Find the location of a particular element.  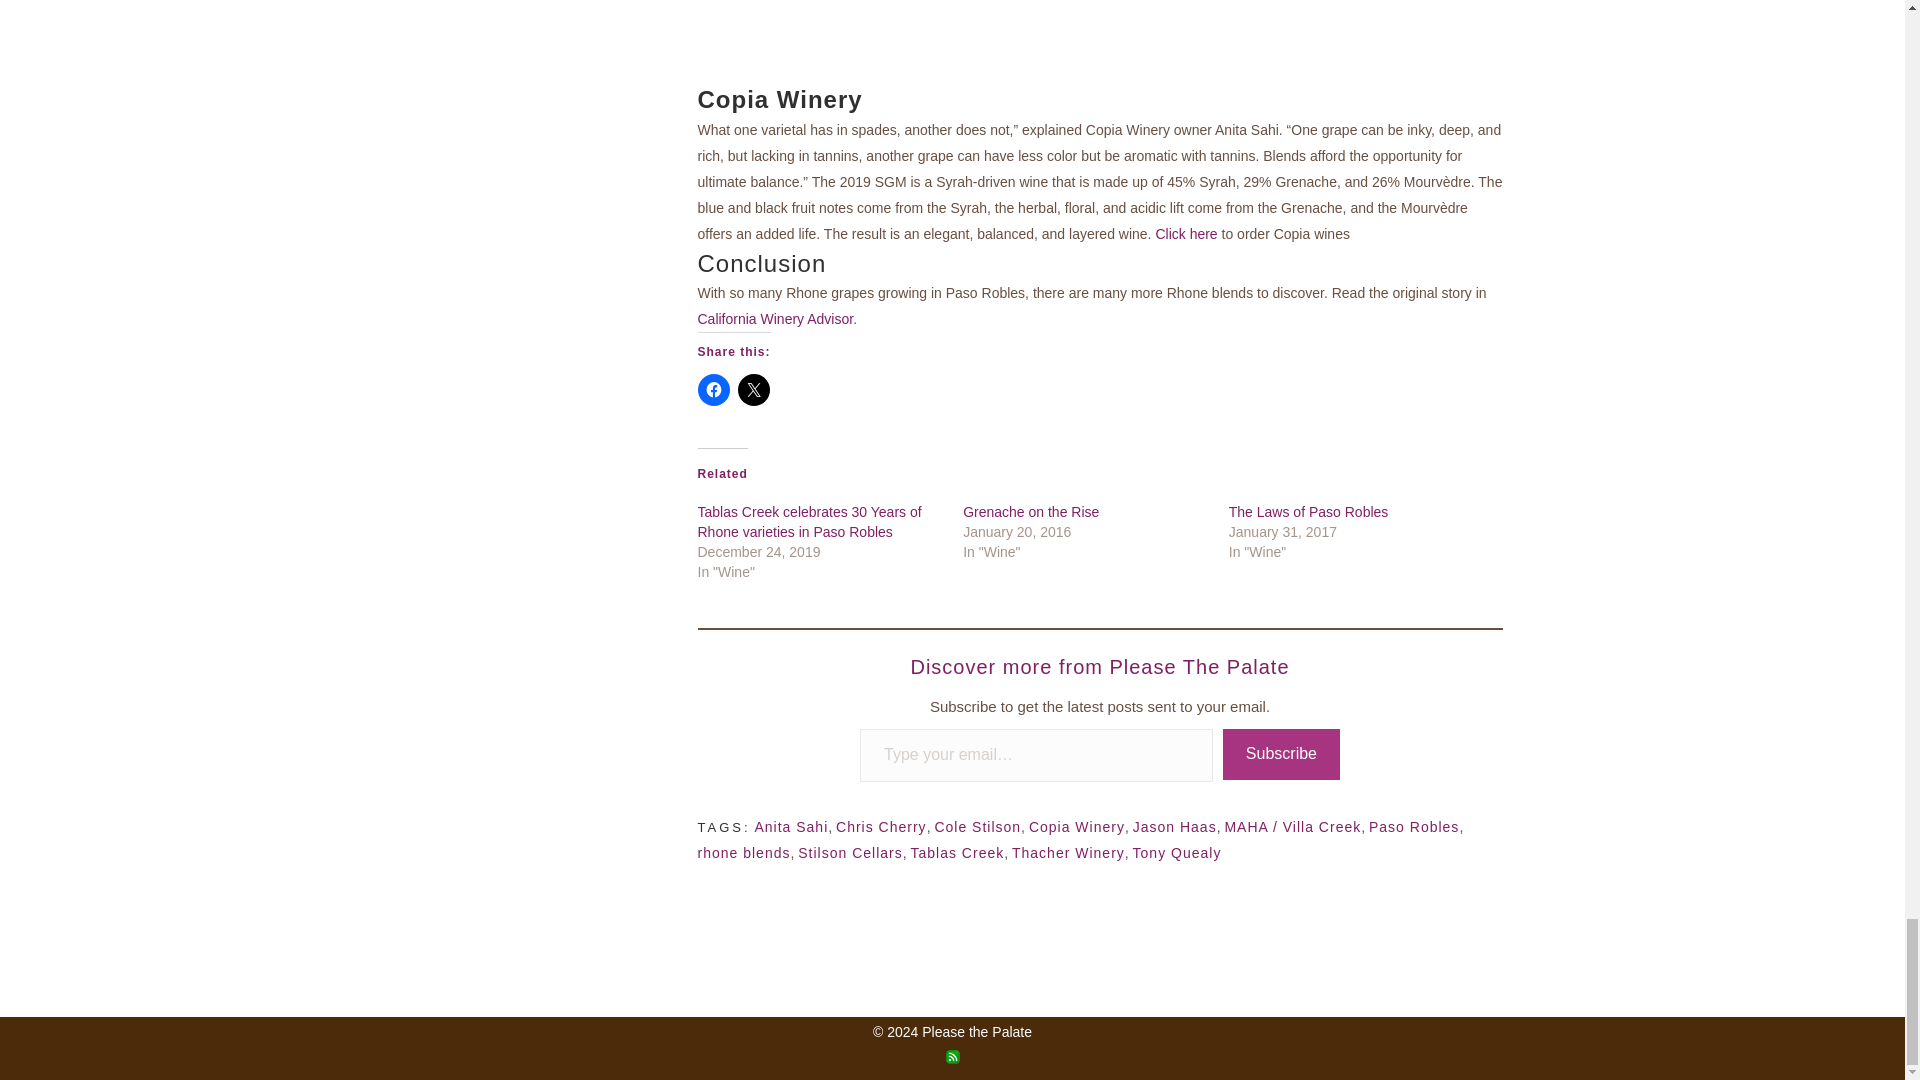

The Laws of Paso Robles is located at coordinates (1308, 512).